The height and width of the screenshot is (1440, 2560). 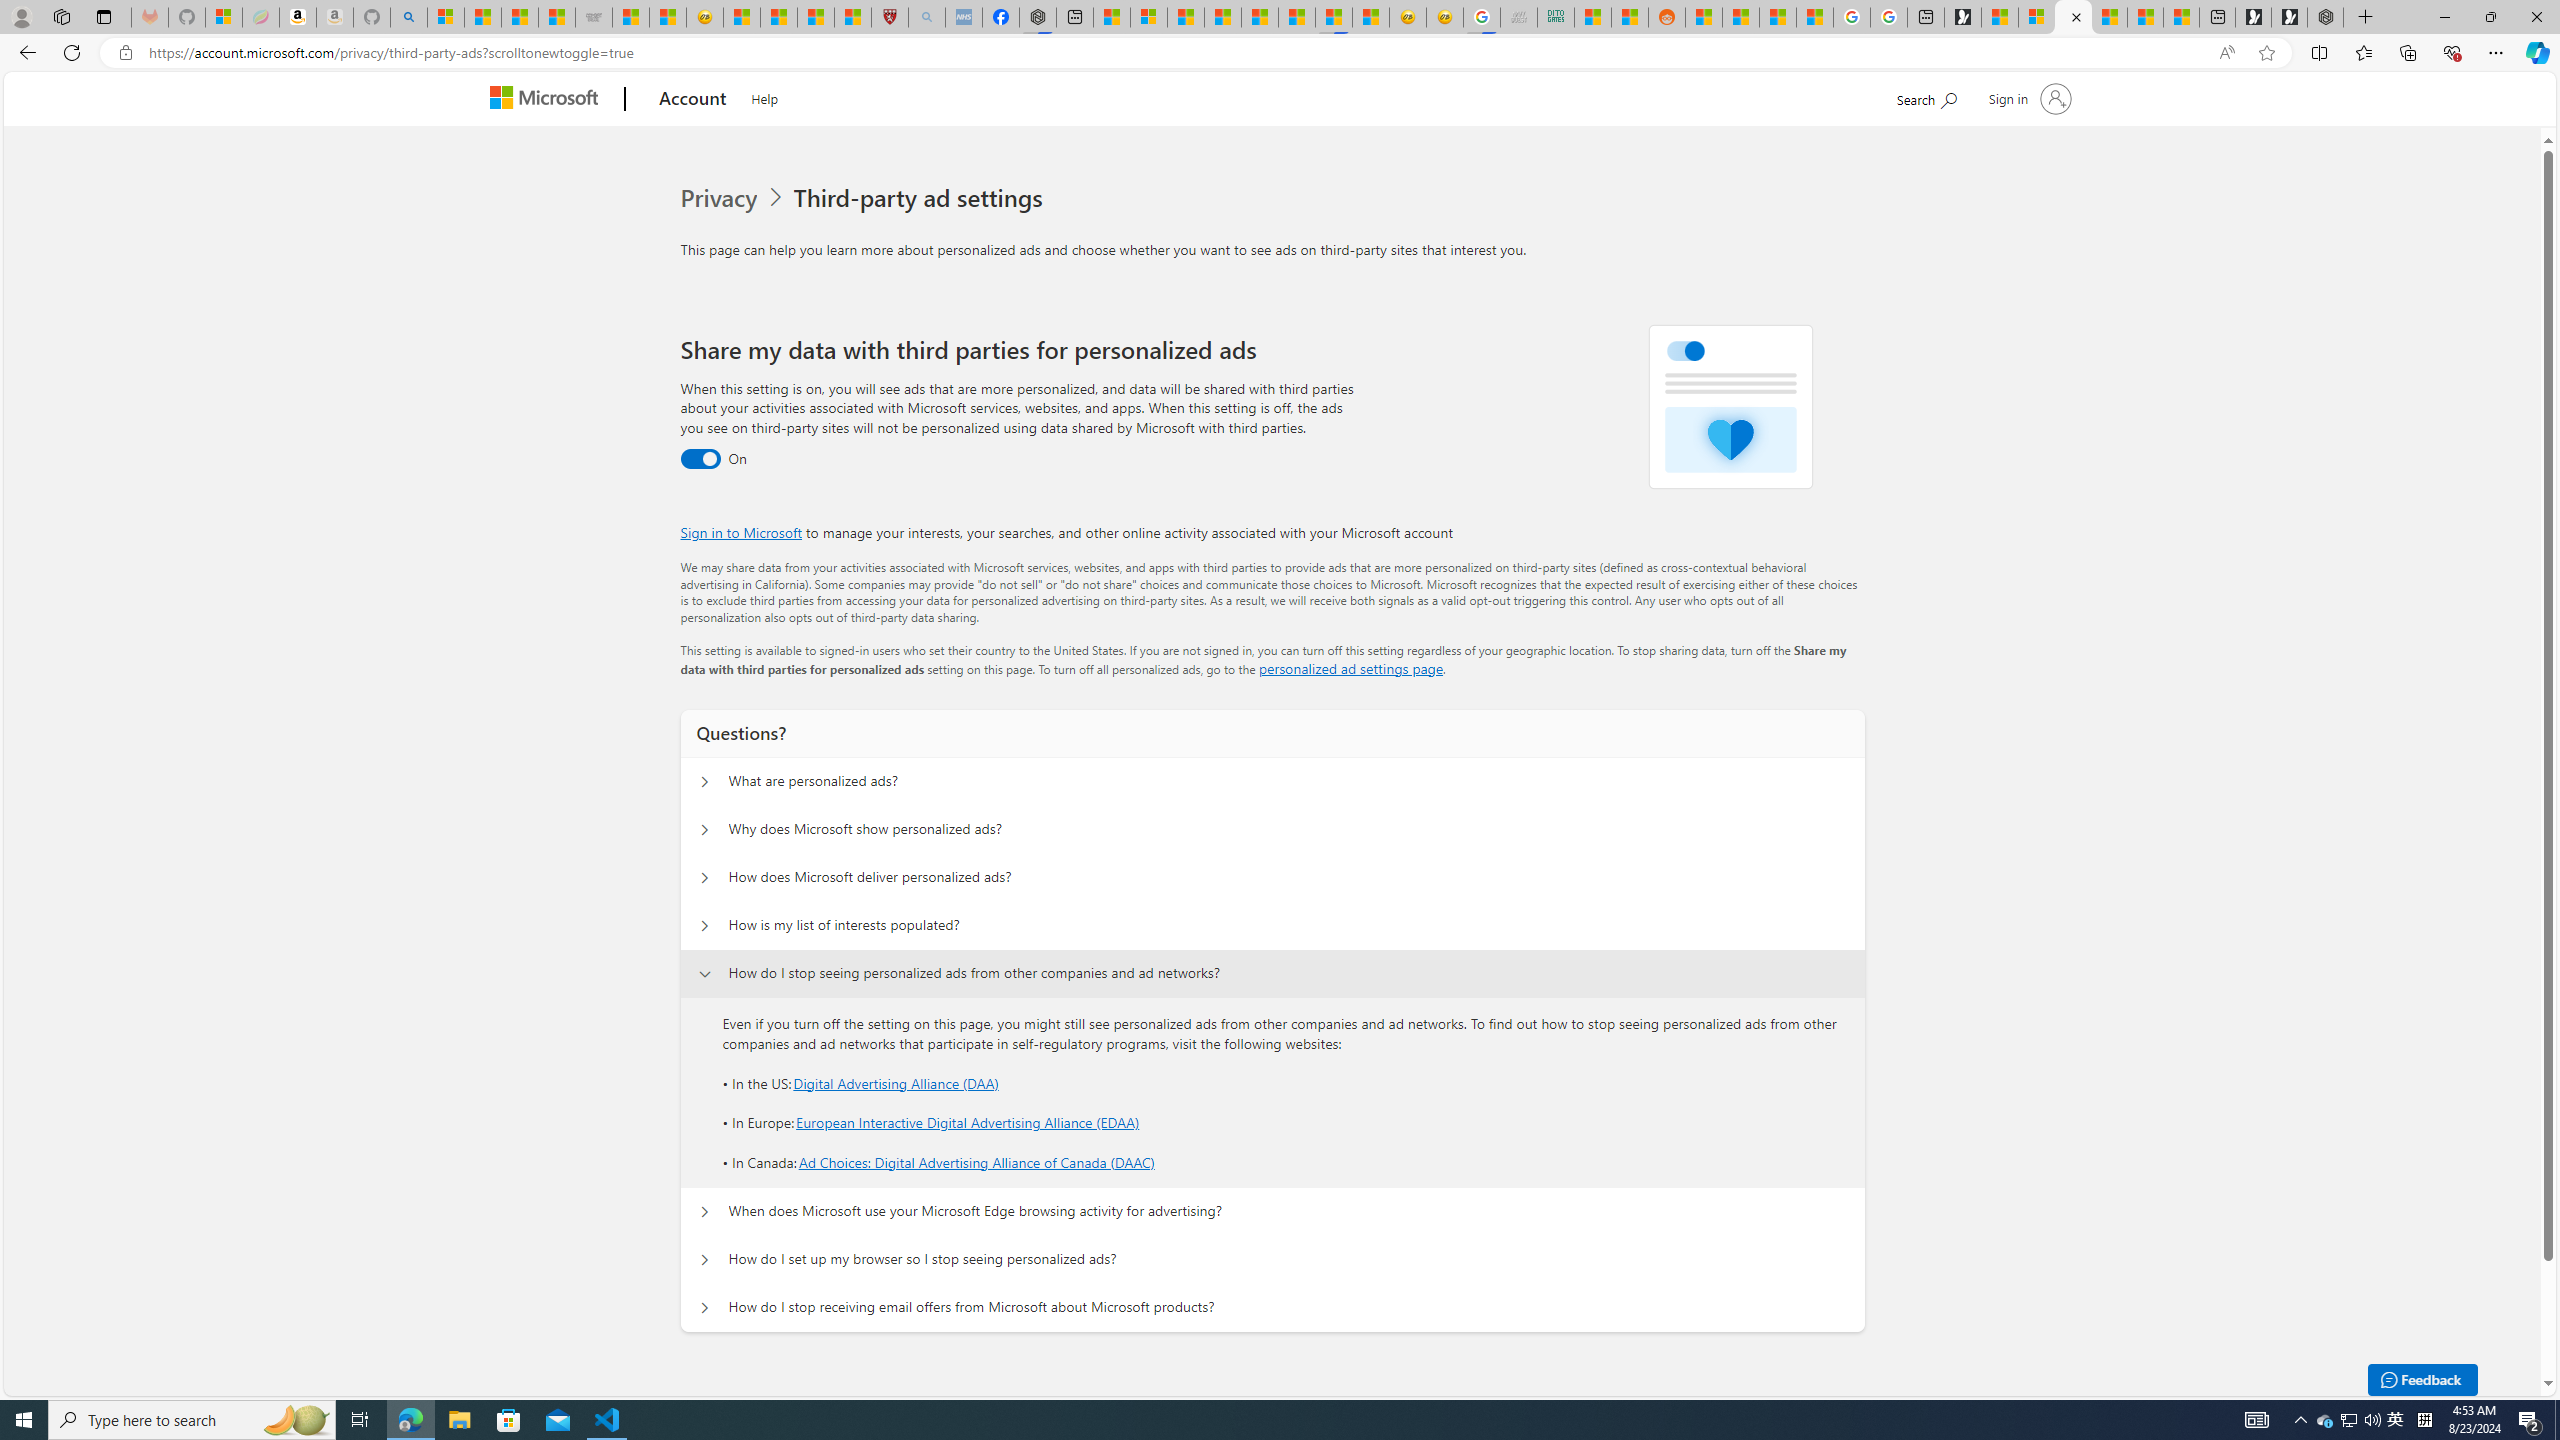 I want to click on 12 Popular Science Lies that Must be Corrected, so click(x=853, y=17).